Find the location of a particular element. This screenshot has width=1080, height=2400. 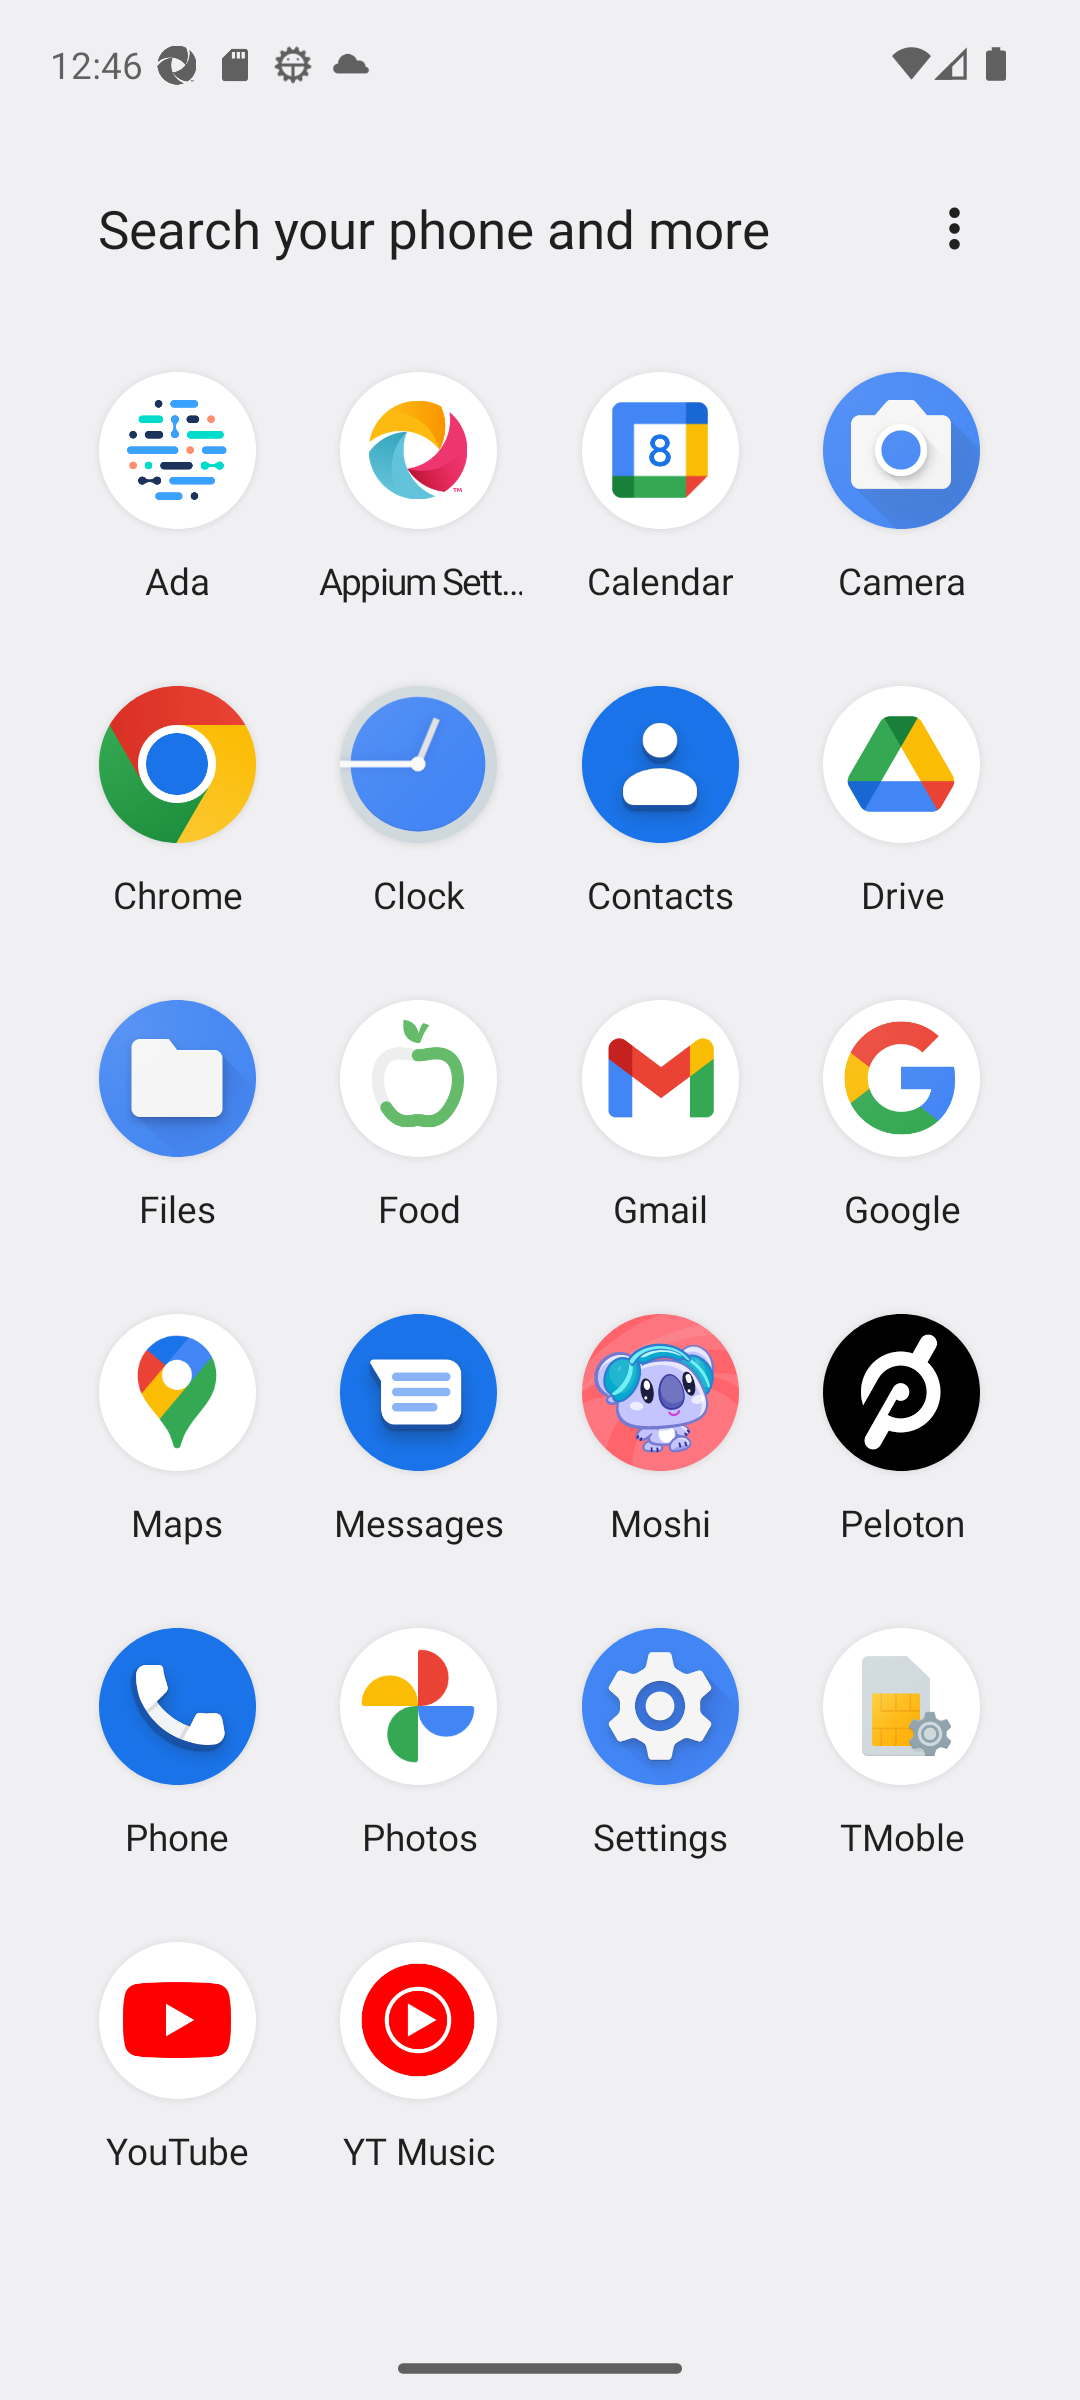

Food is located at coordinates (419, 1112).